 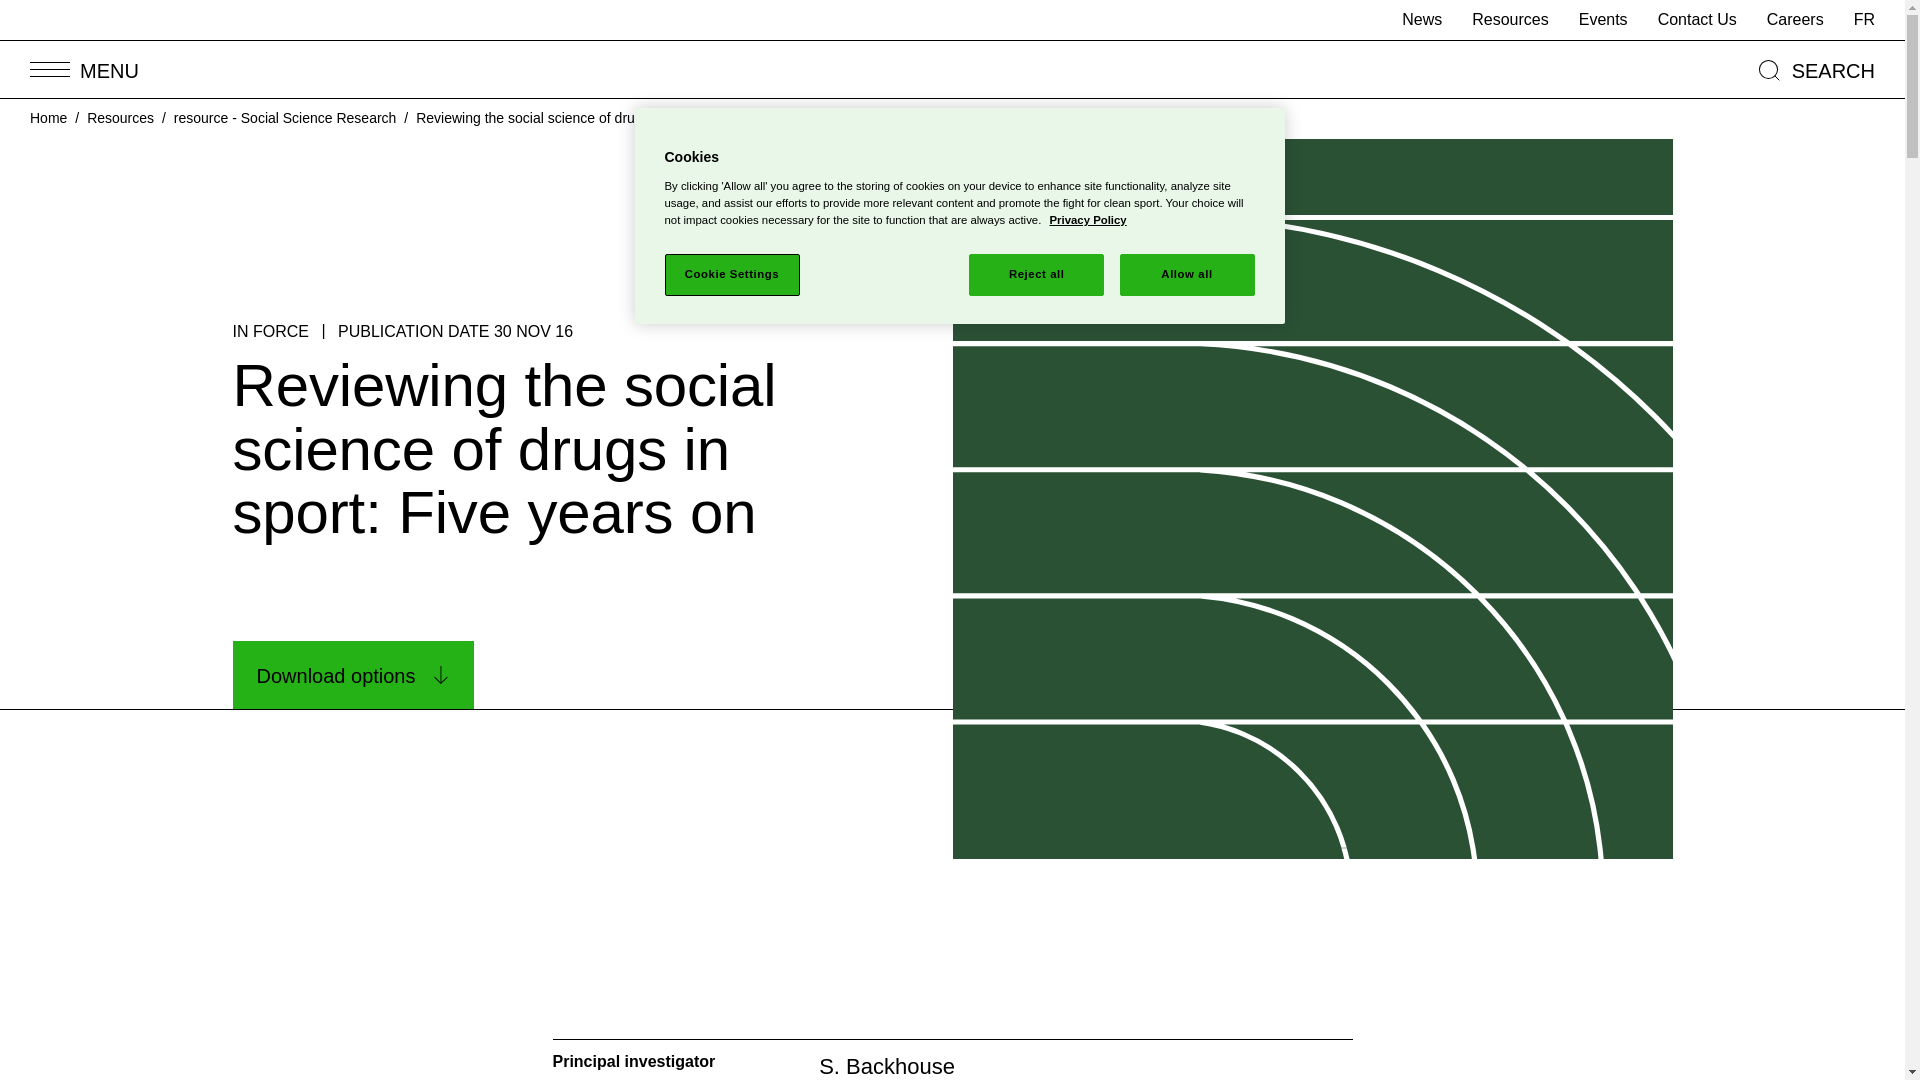 What do you see at coordinates (1864, 20) in the screenshot?
I see `FR` at bounding box center [1864, 20].